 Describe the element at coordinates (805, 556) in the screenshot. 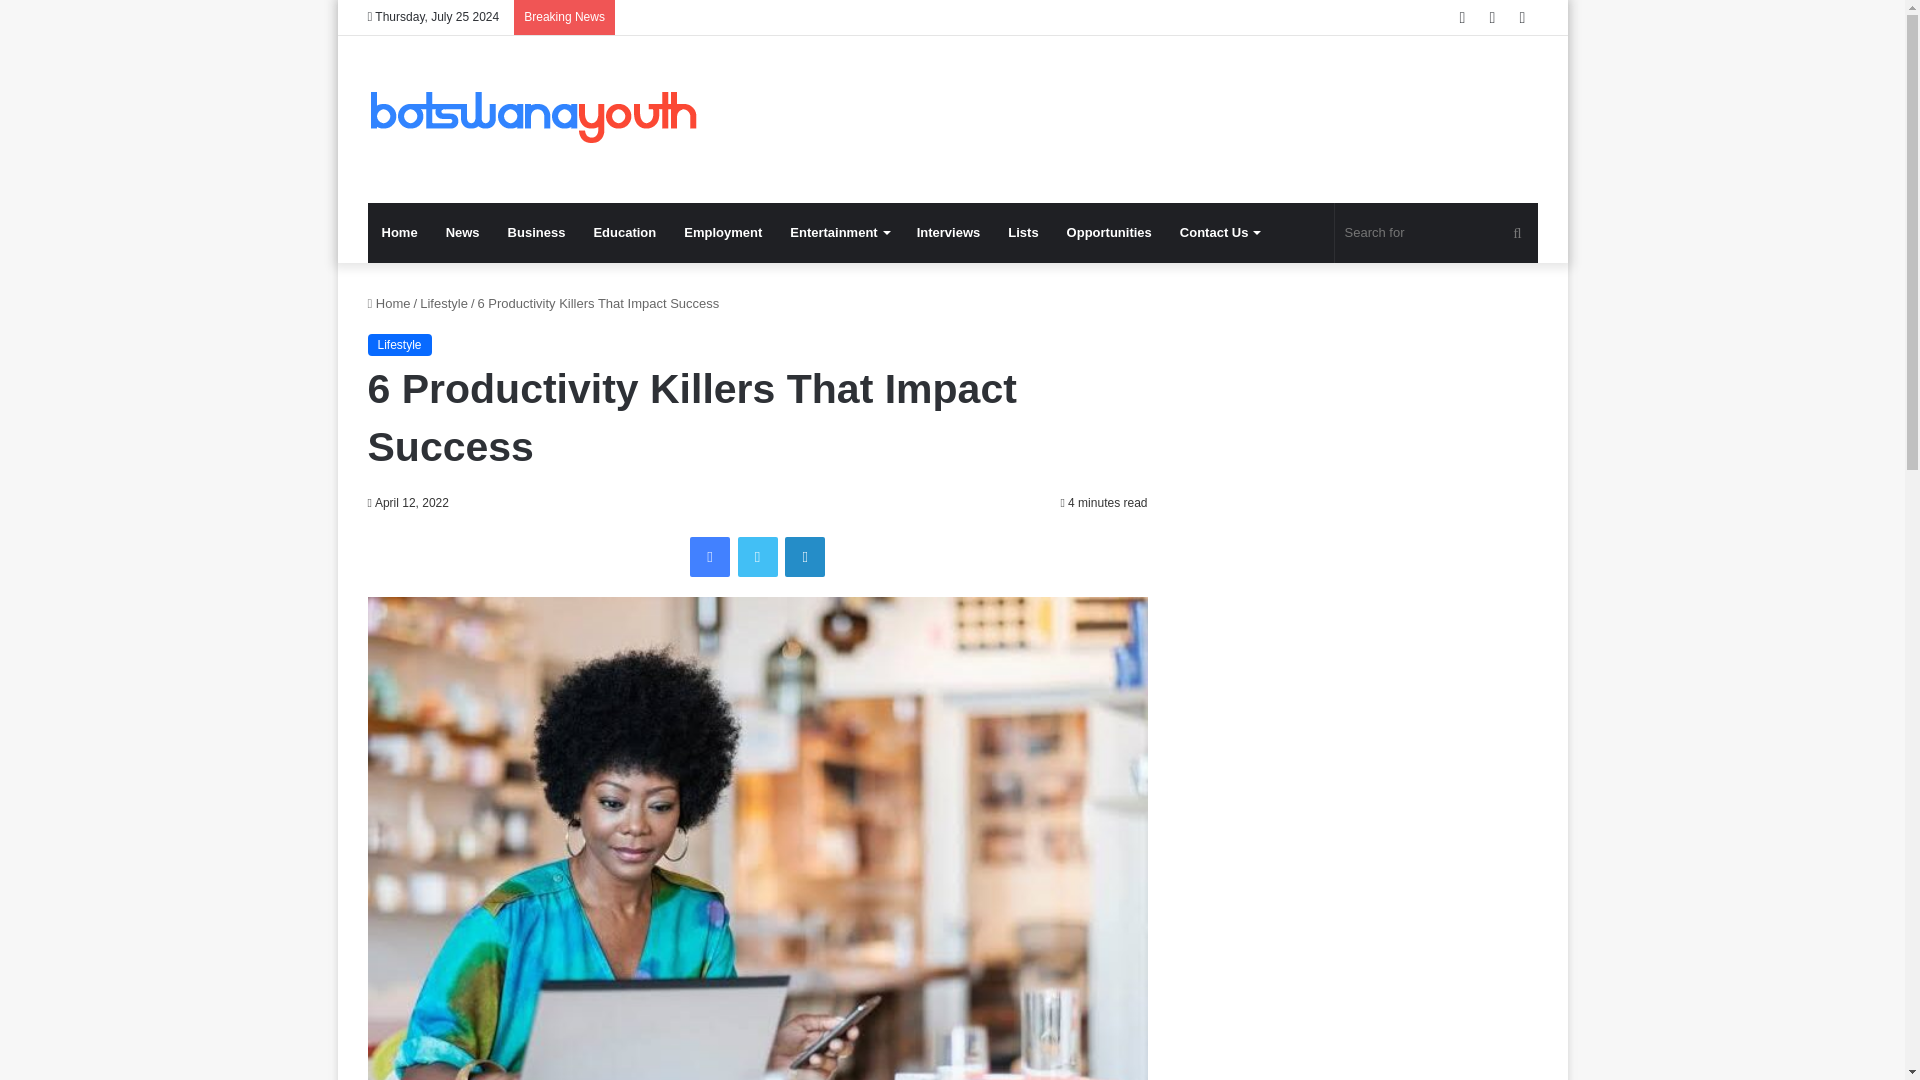

I see `LinkedIn` at that location.